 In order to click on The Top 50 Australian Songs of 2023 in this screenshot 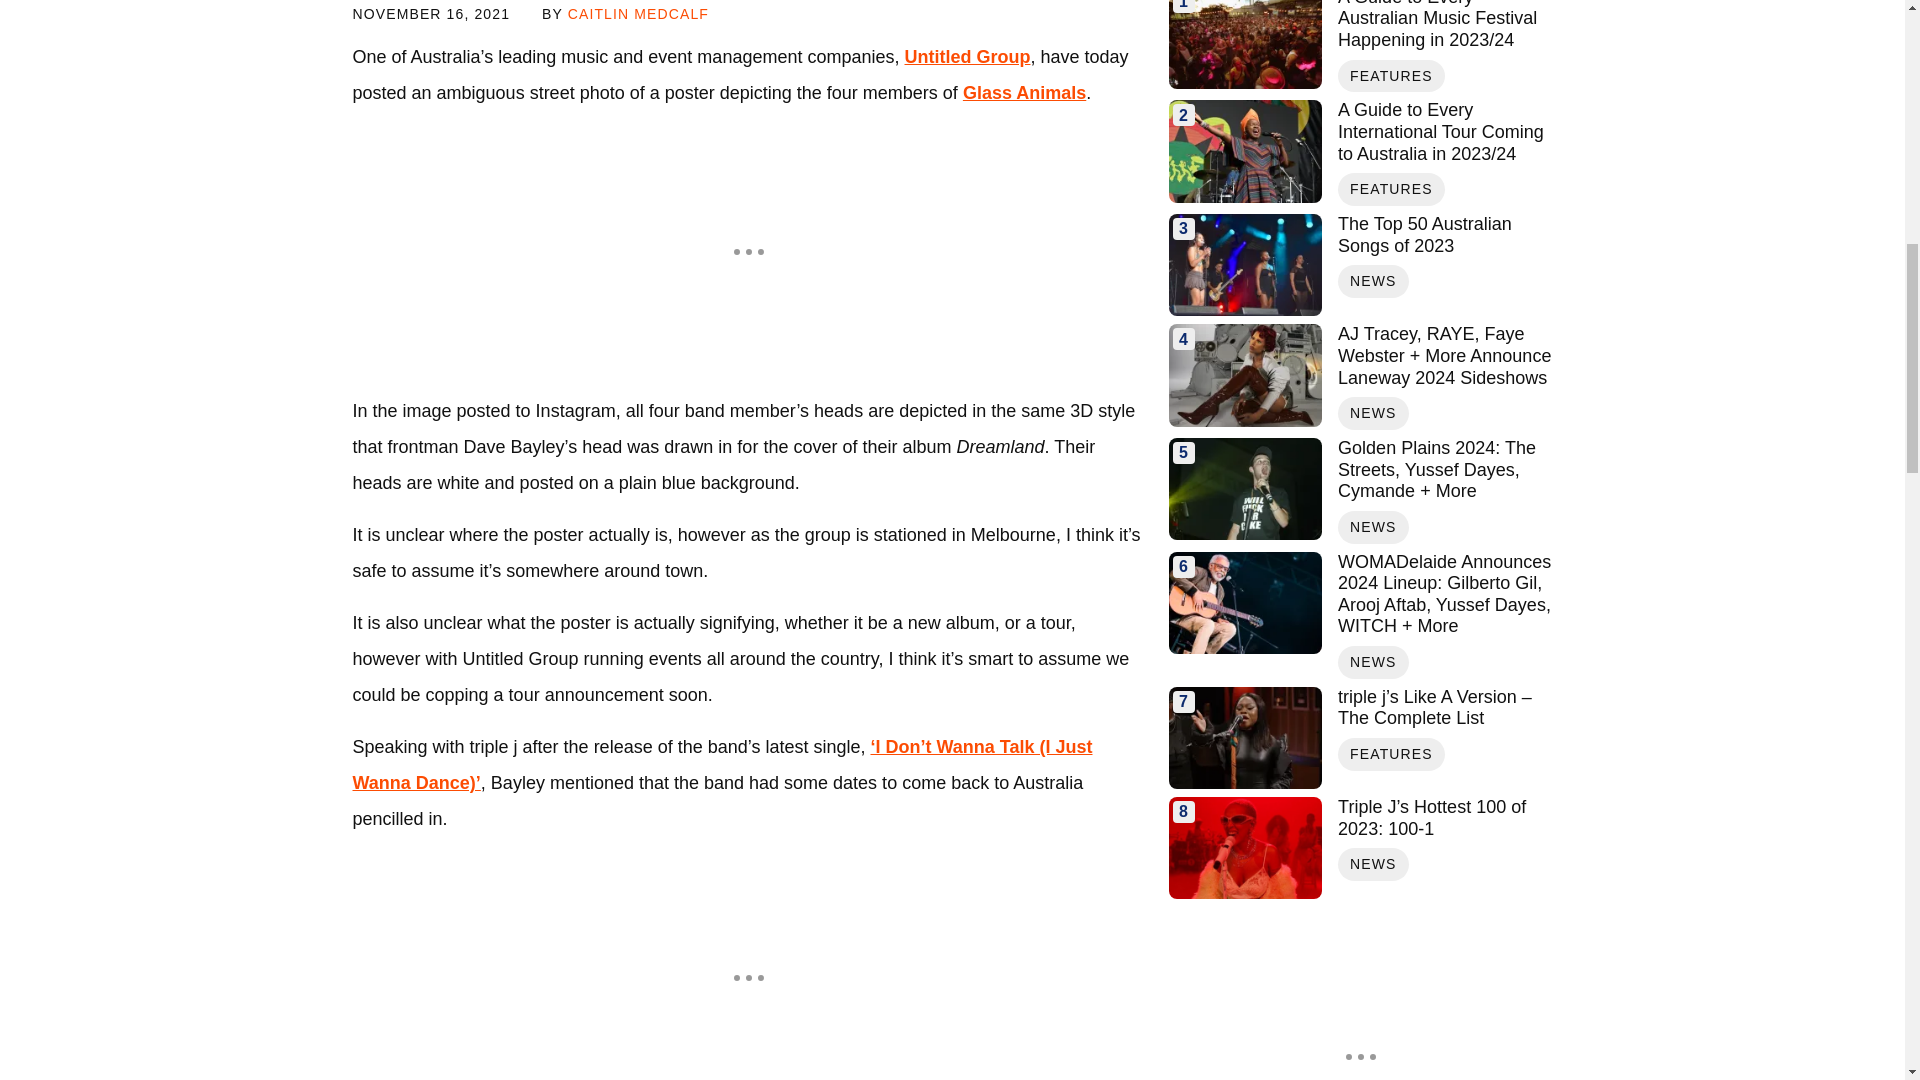, I will do `click(1244, 264)`.